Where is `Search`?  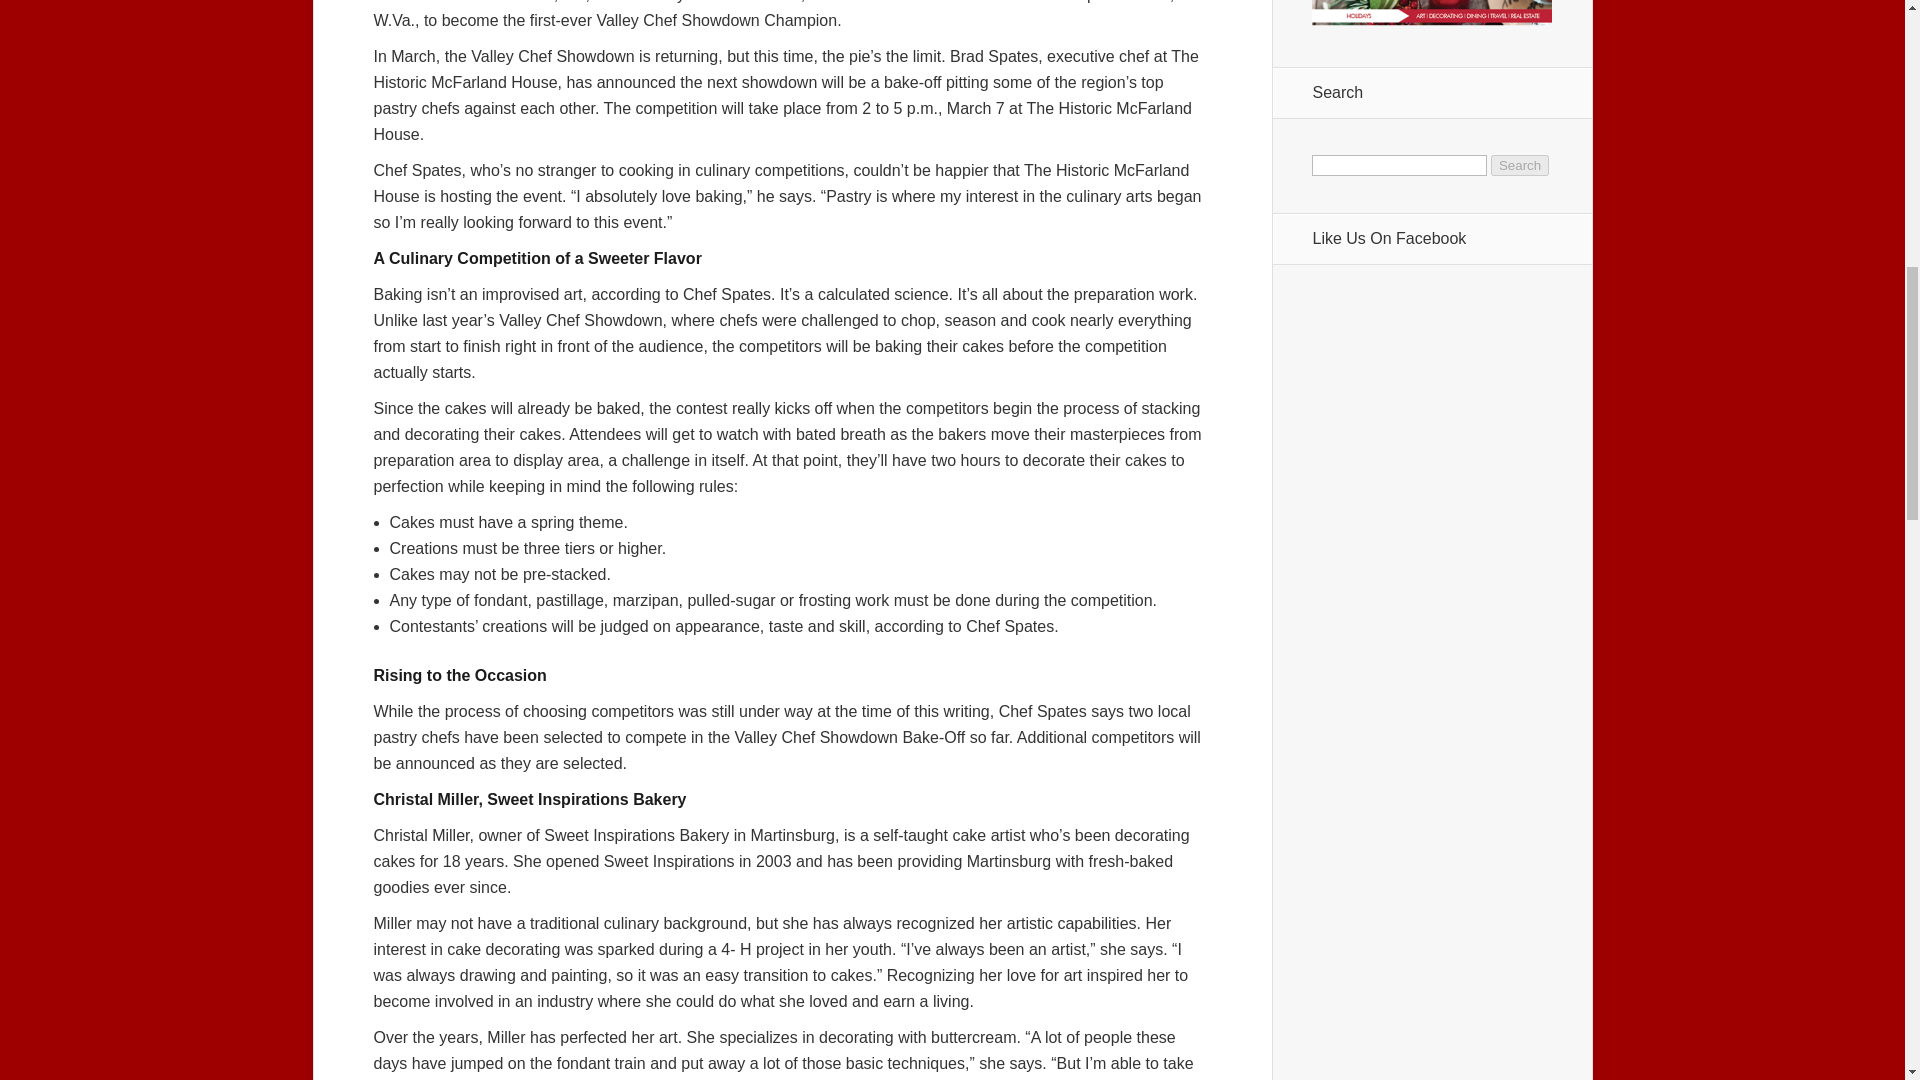 Search is located at coordinates (1520, 166).